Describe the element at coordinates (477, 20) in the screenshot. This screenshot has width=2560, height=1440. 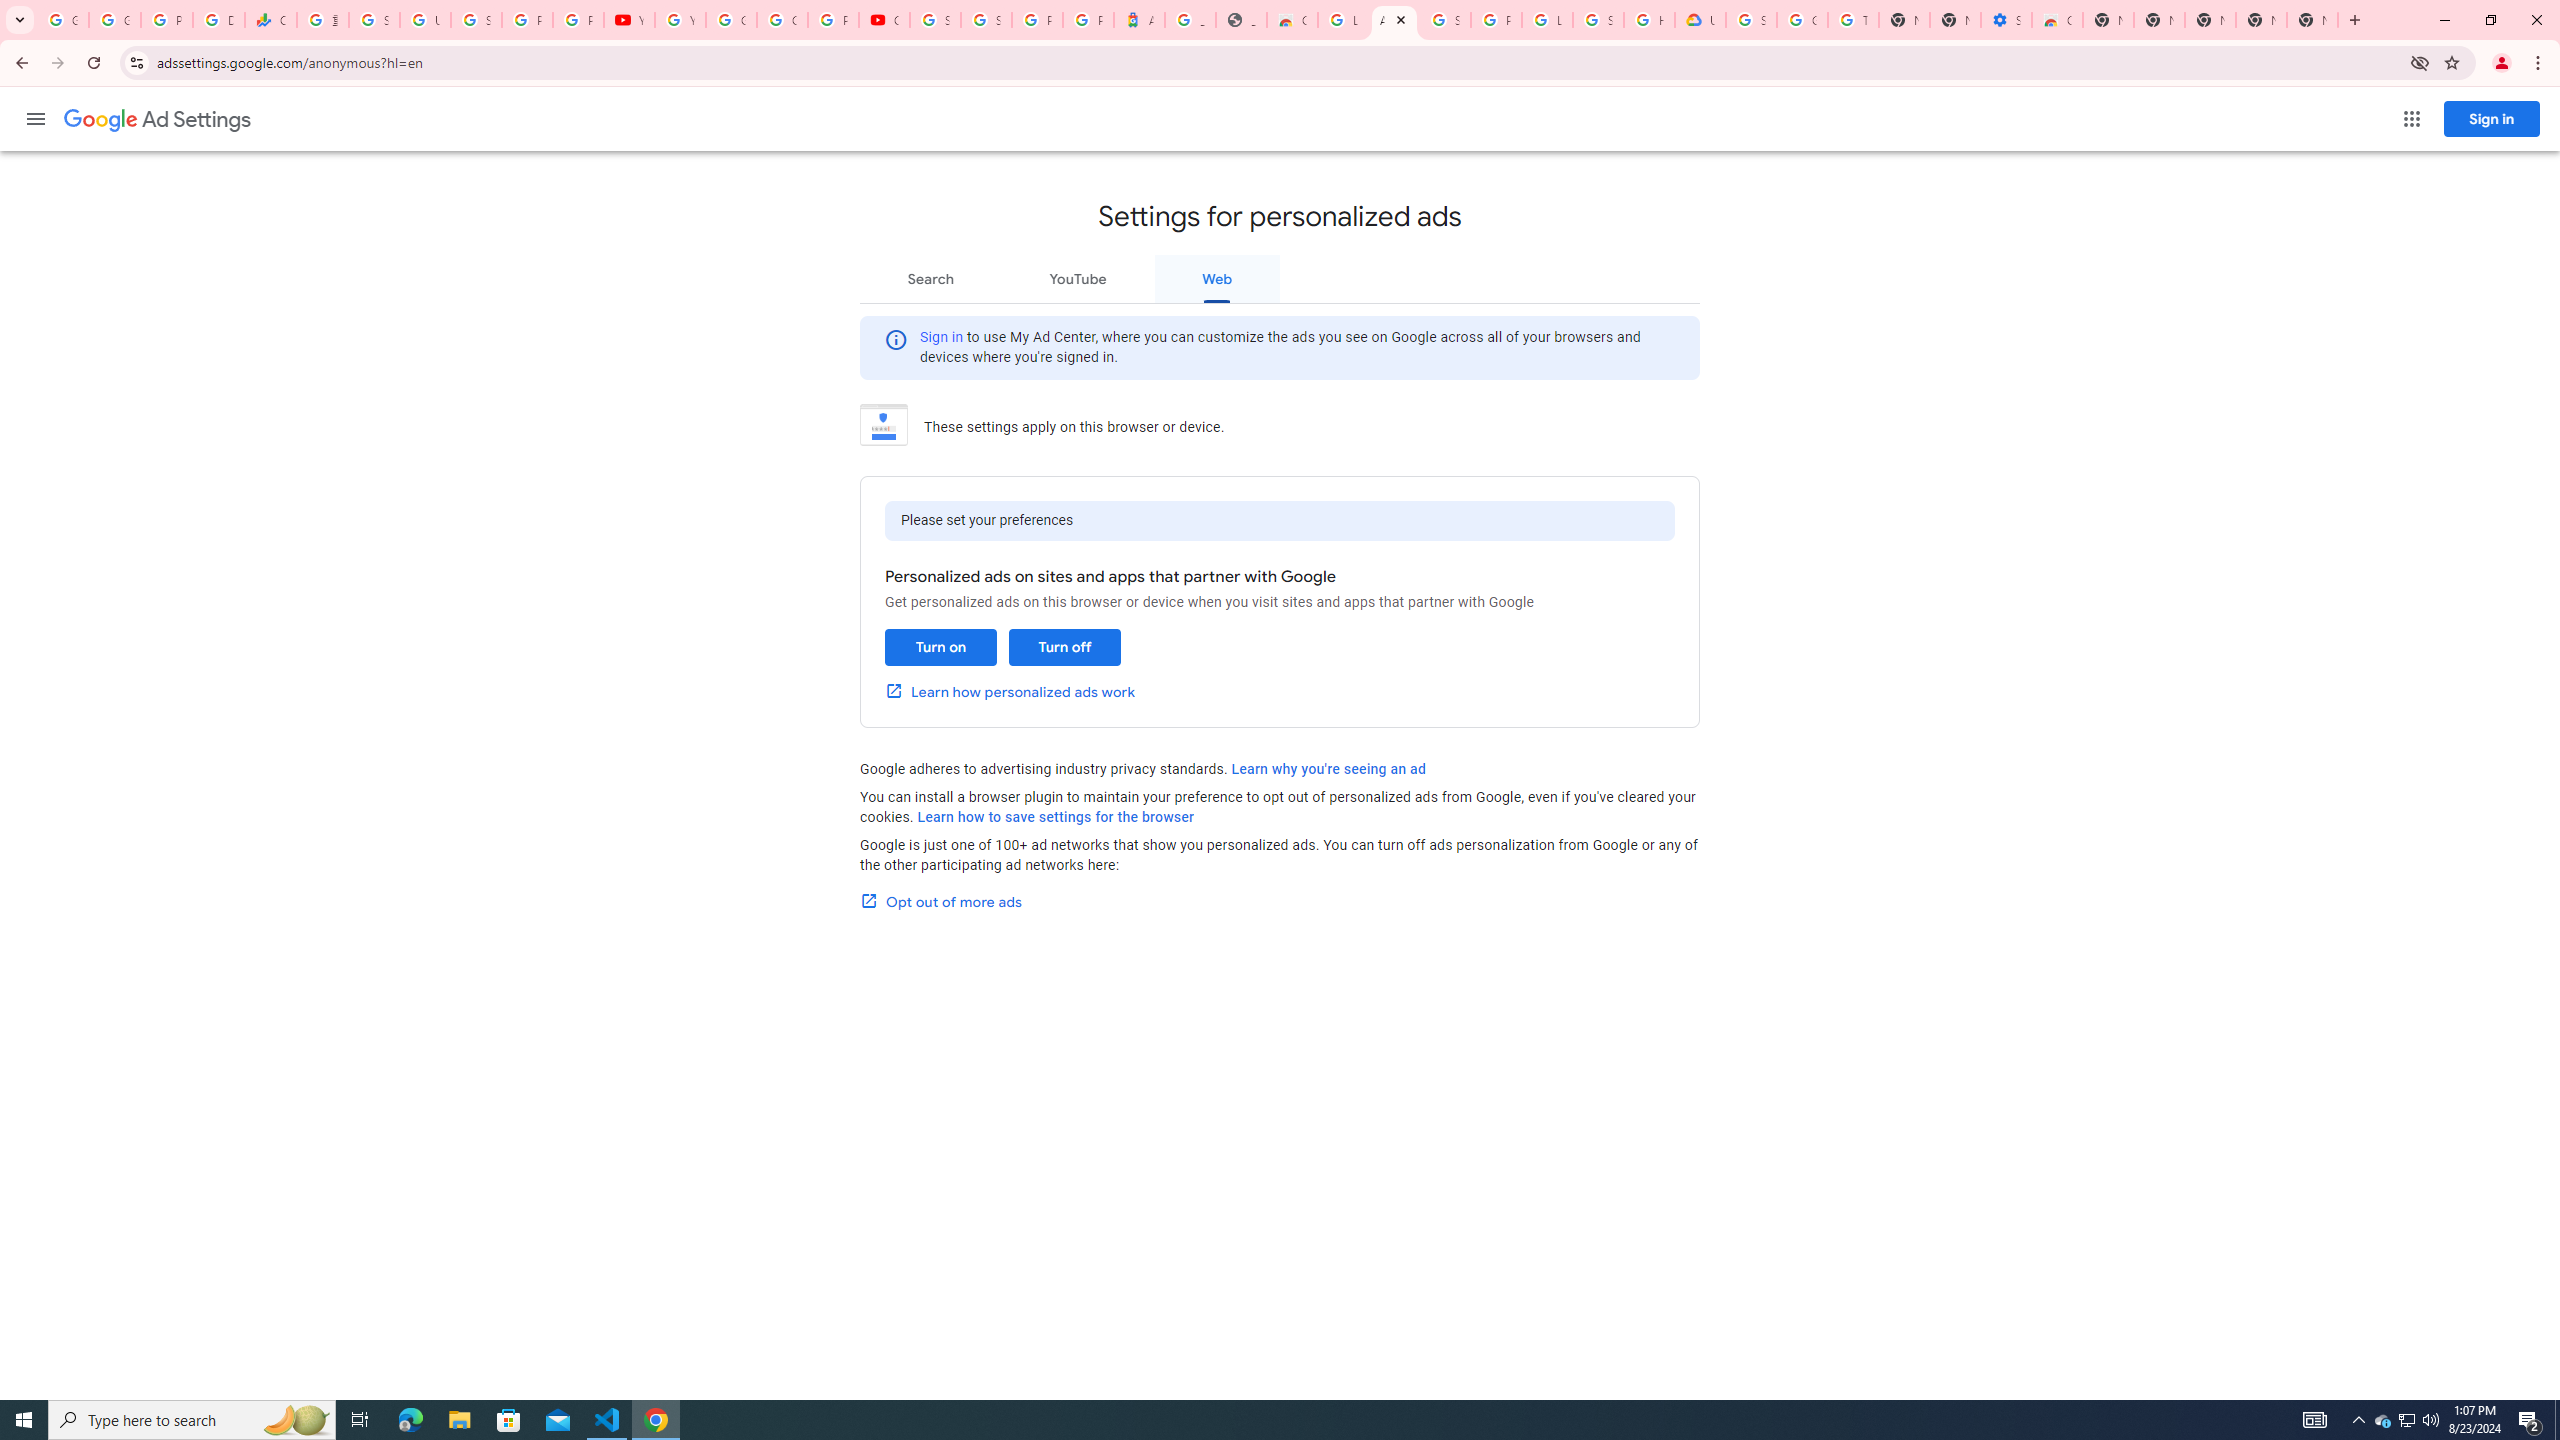
I see `Sign in - Google Accounts` at that location.